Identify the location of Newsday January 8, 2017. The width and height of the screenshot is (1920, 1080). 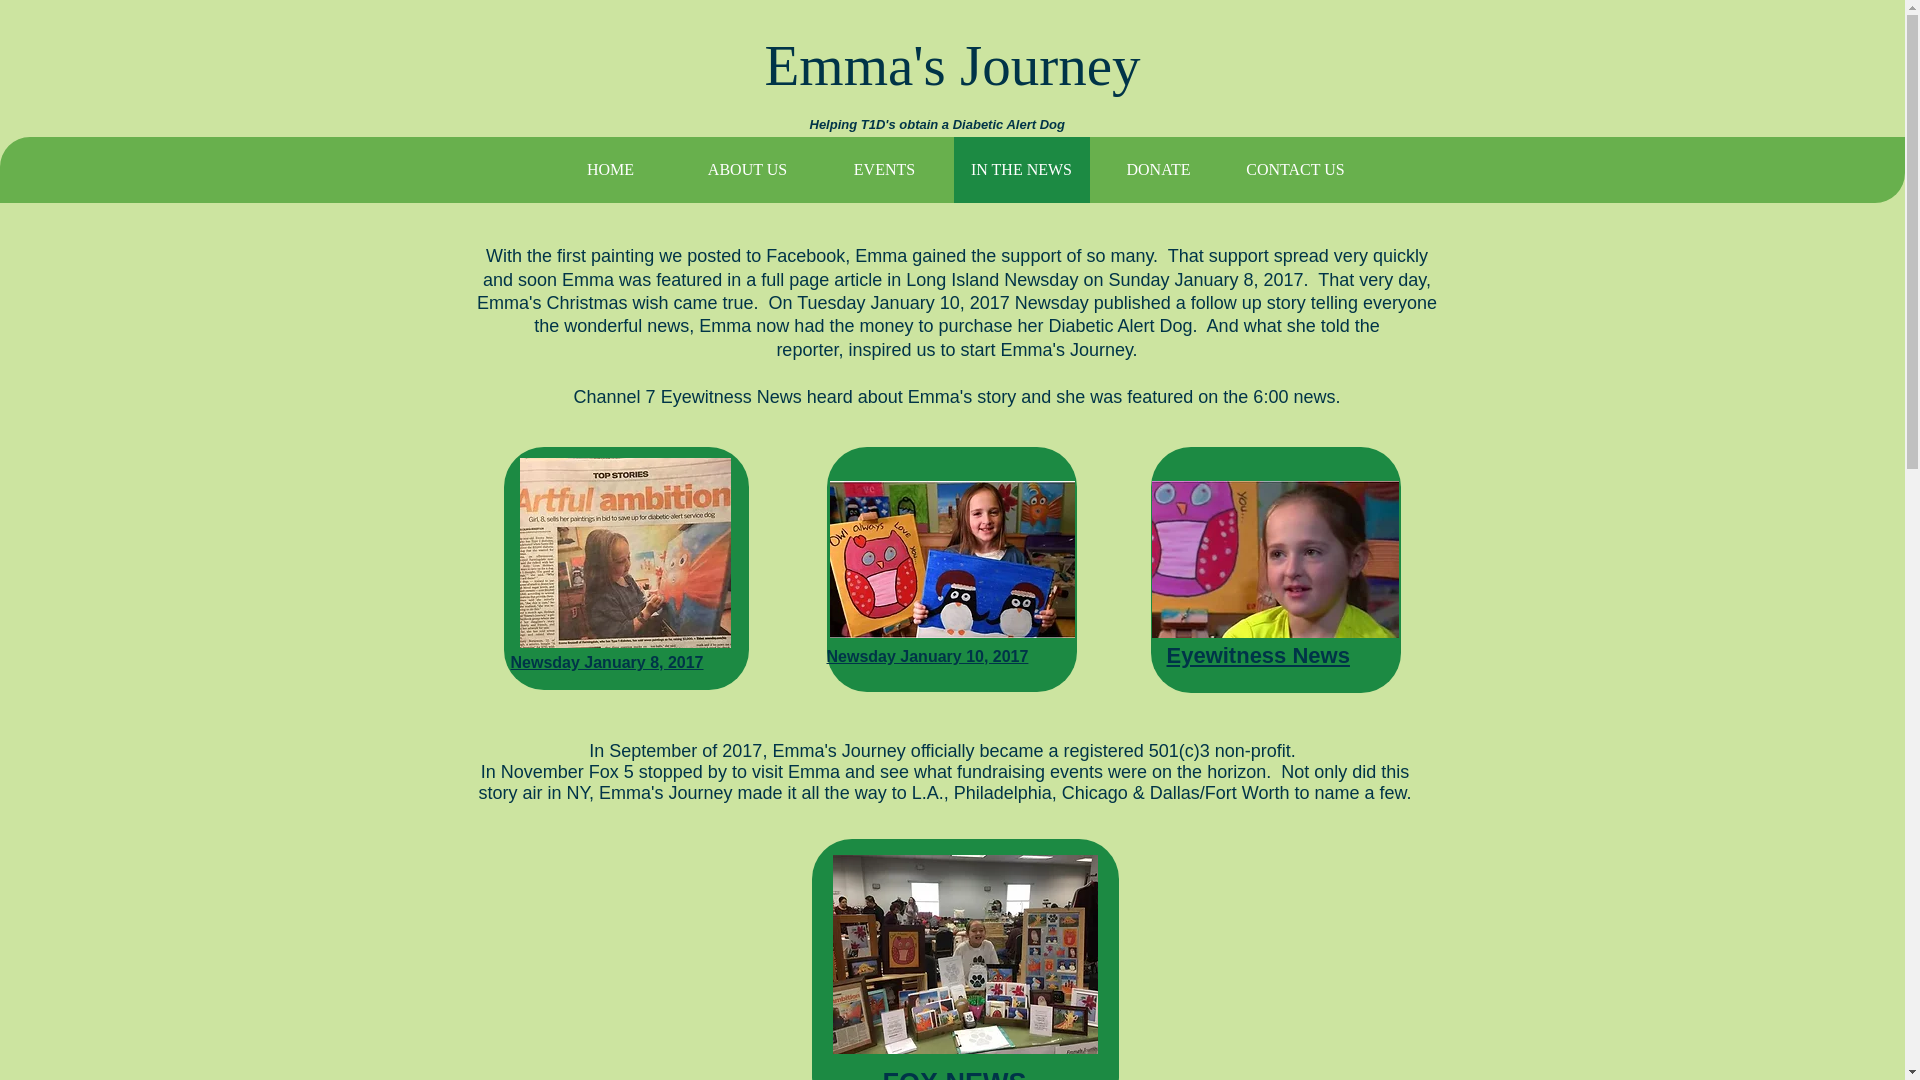
(606, 662).